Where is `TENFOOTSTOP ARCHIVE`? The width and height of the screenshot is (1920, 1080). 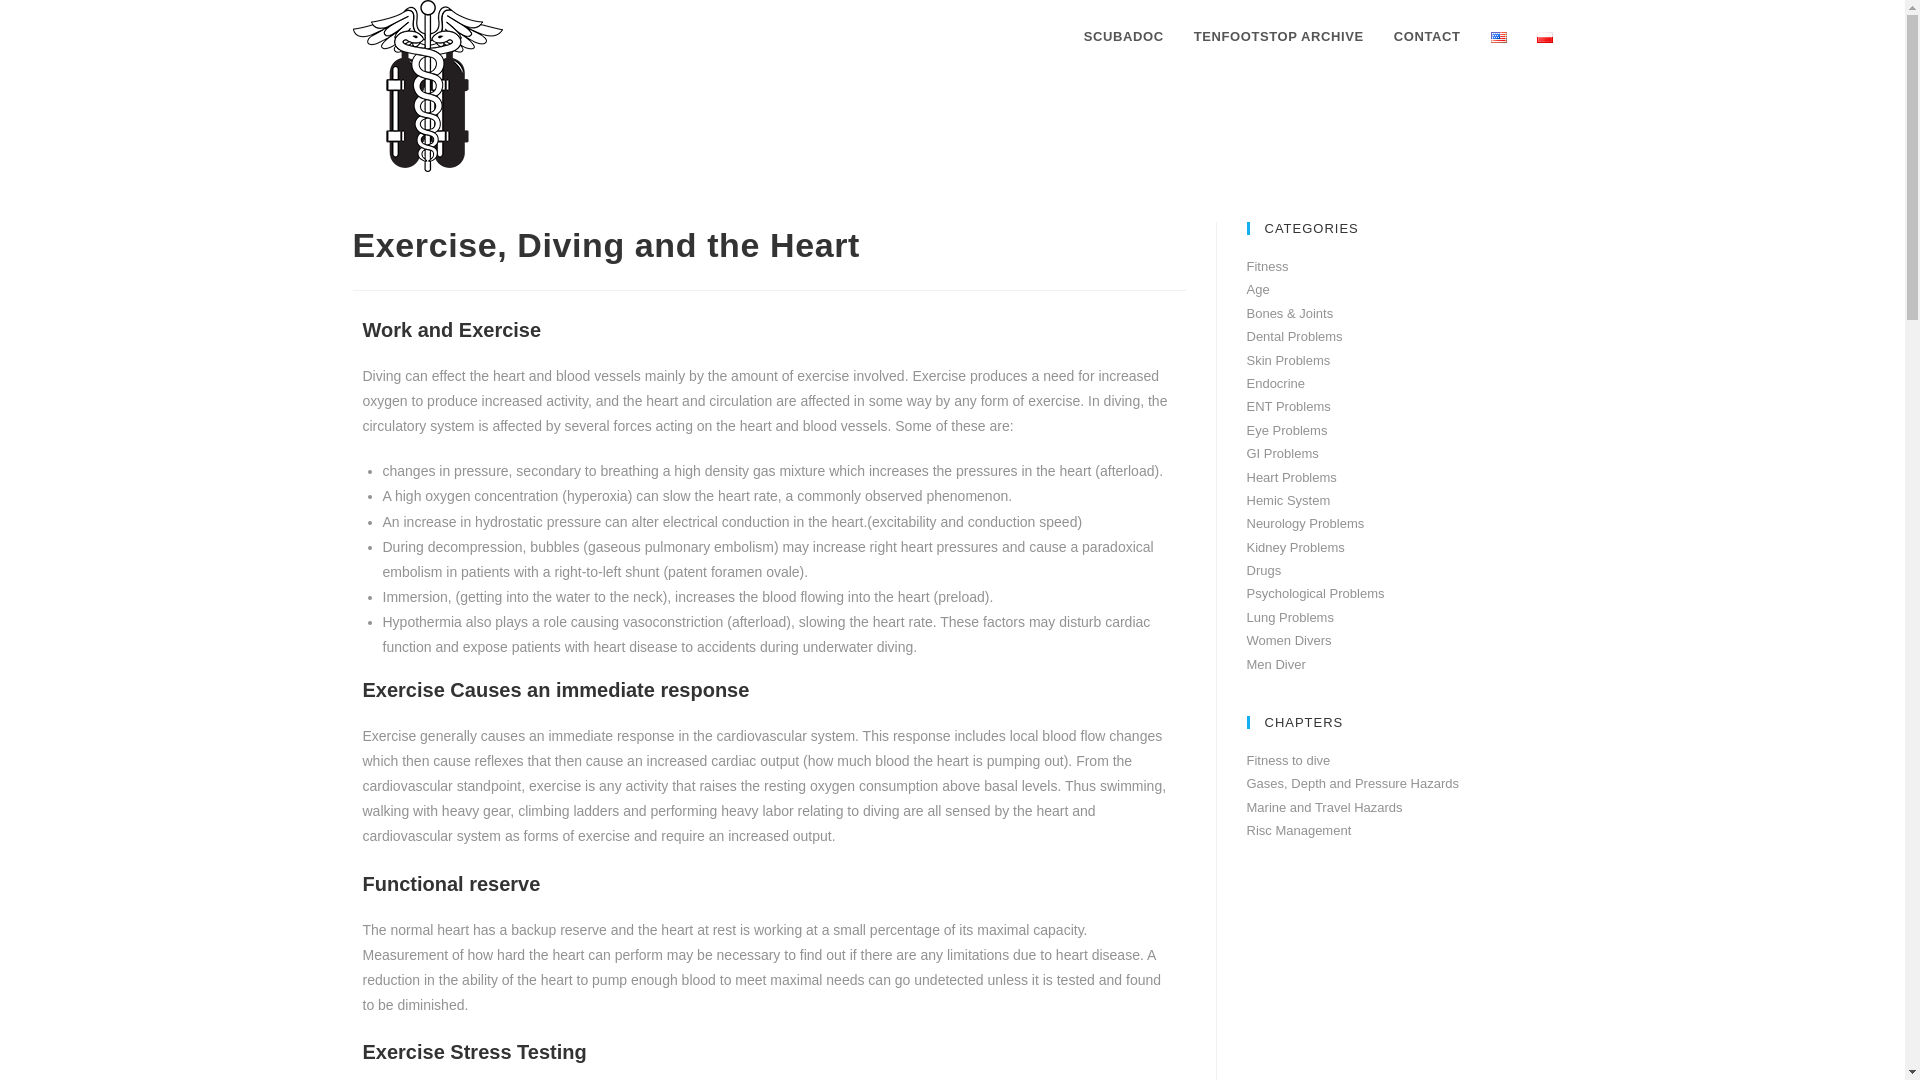 TENFOOTSTOP ARCHIVE is located at coordinates (1278, 37).